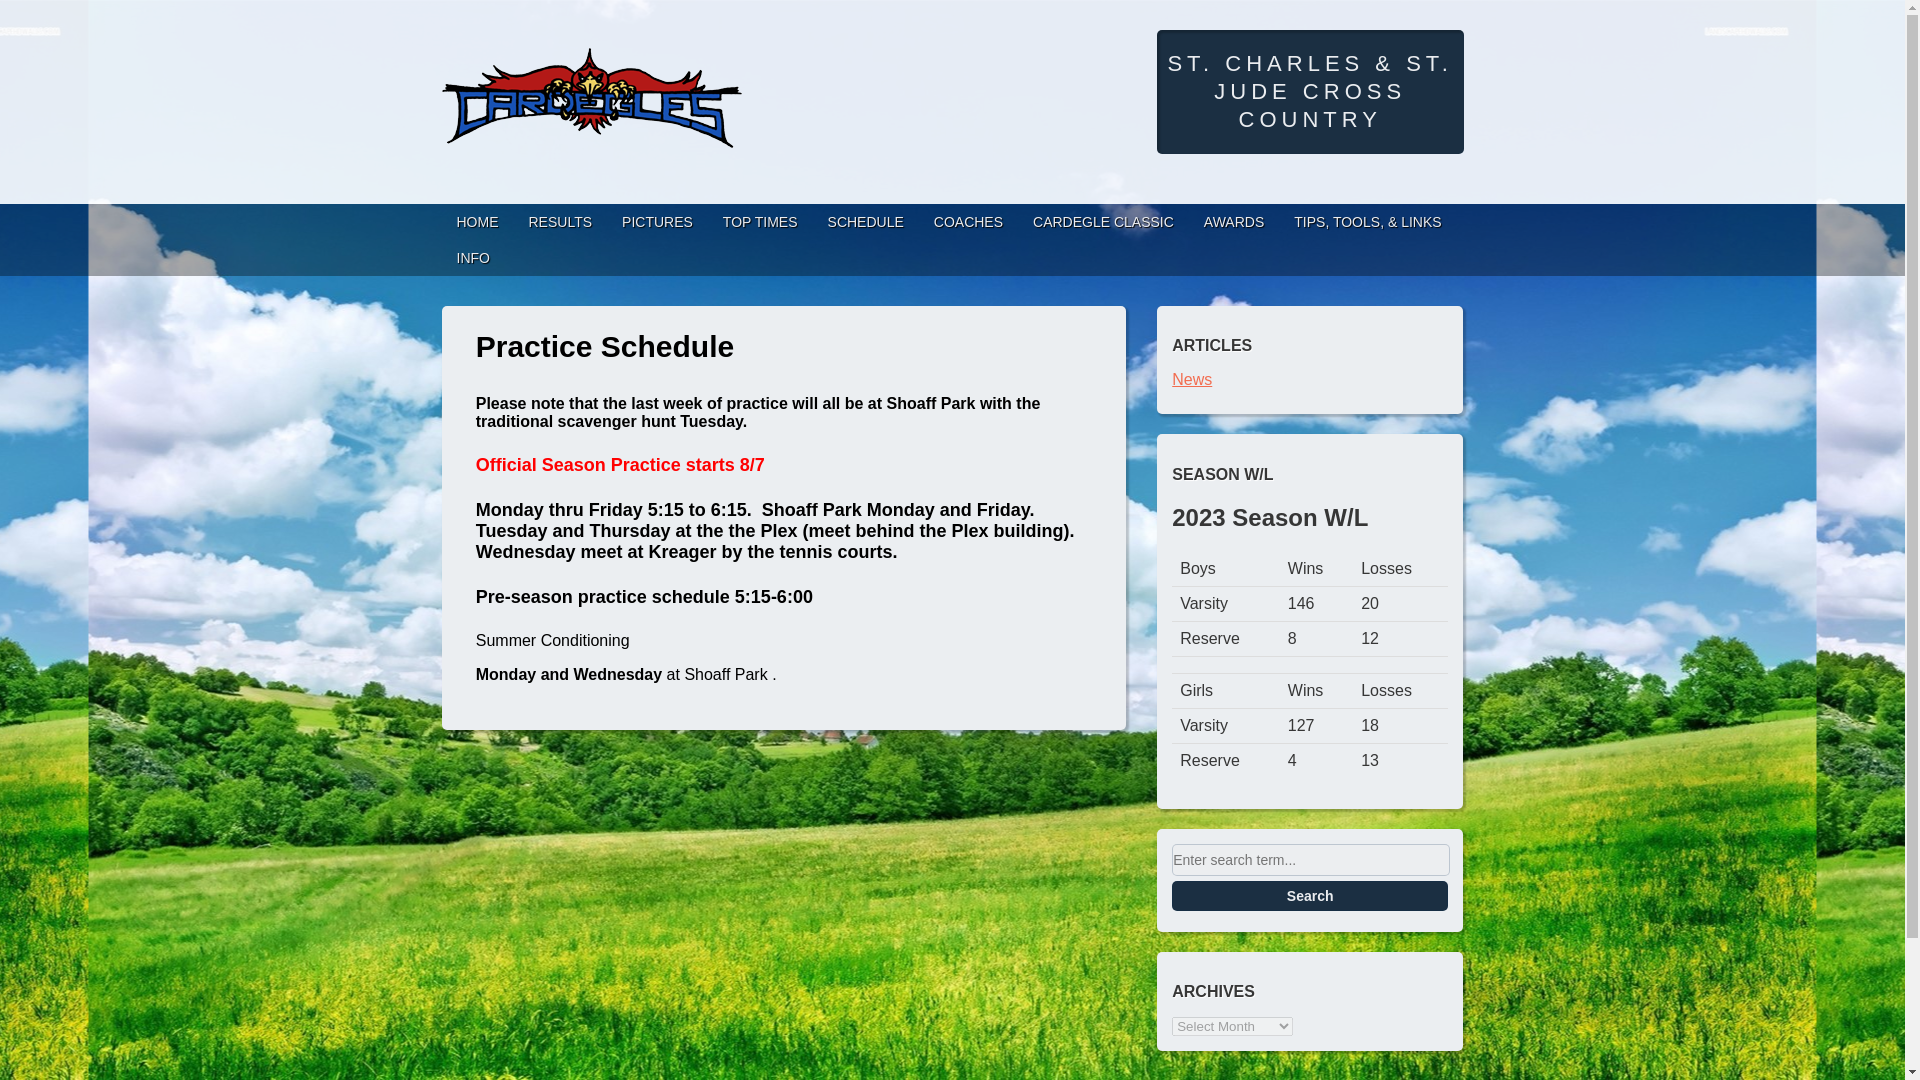  What do you see at coordinates (657, 222) in the screenshot?
I see `PICTURES` at bounding box center [657, 222].